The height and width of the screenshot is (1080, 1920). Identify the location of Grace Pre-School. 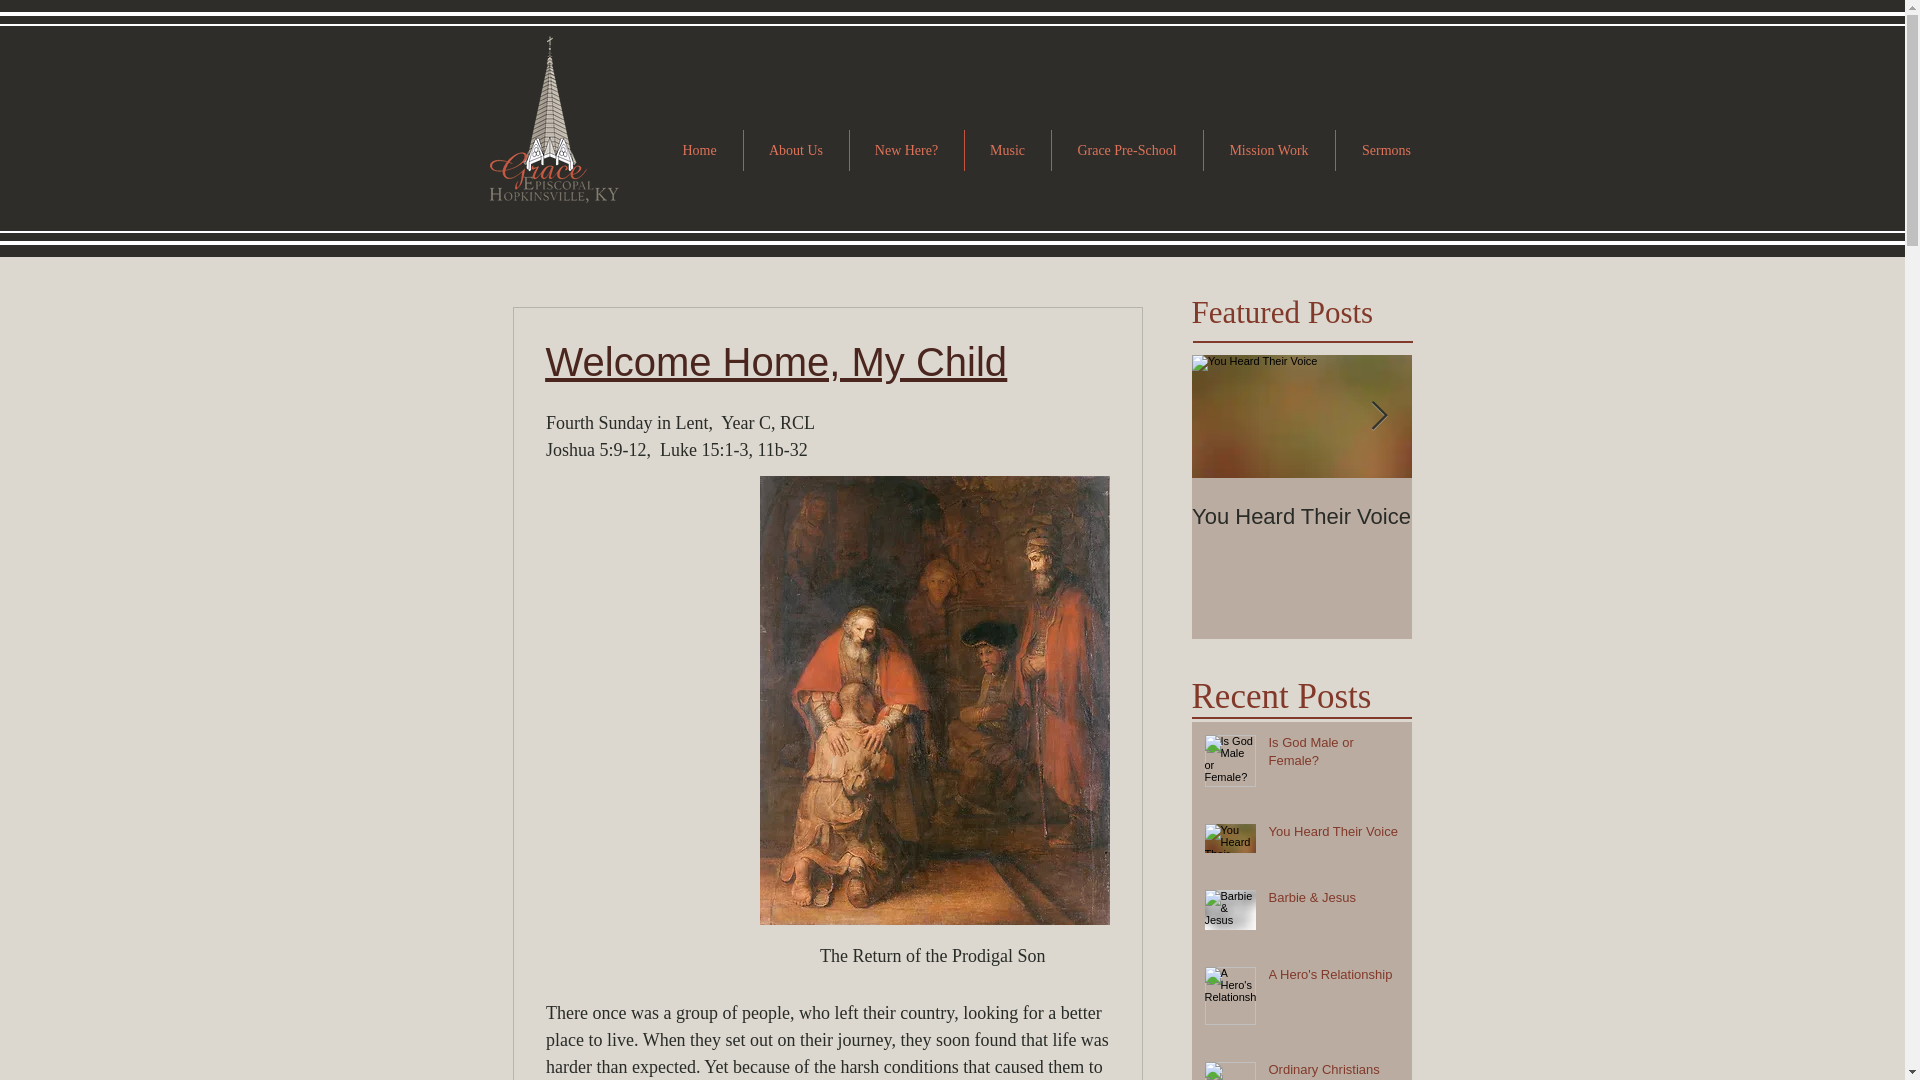
(1128, 150).